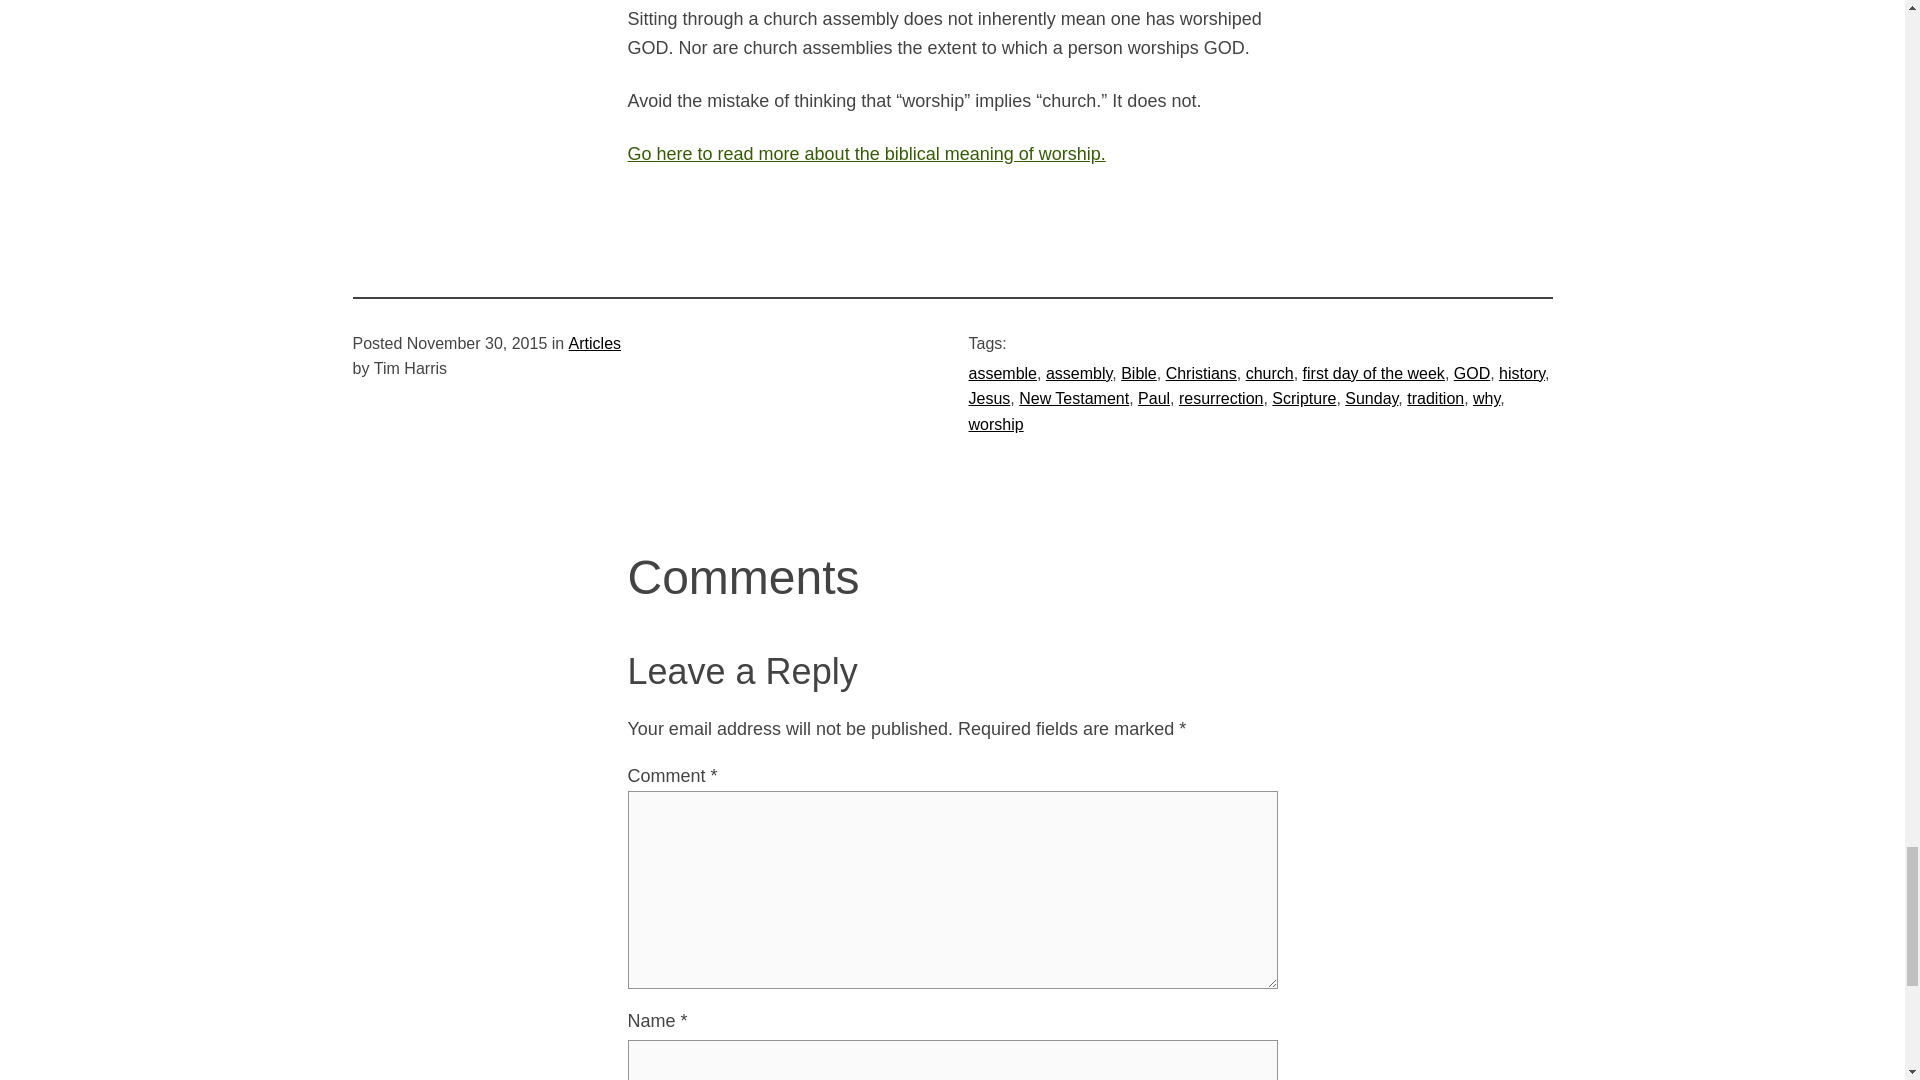 This screenshot has height=1080, width=1920. Describe the element at coordinates (1154, 398) in the screenshot. I see `Paul` at that location.